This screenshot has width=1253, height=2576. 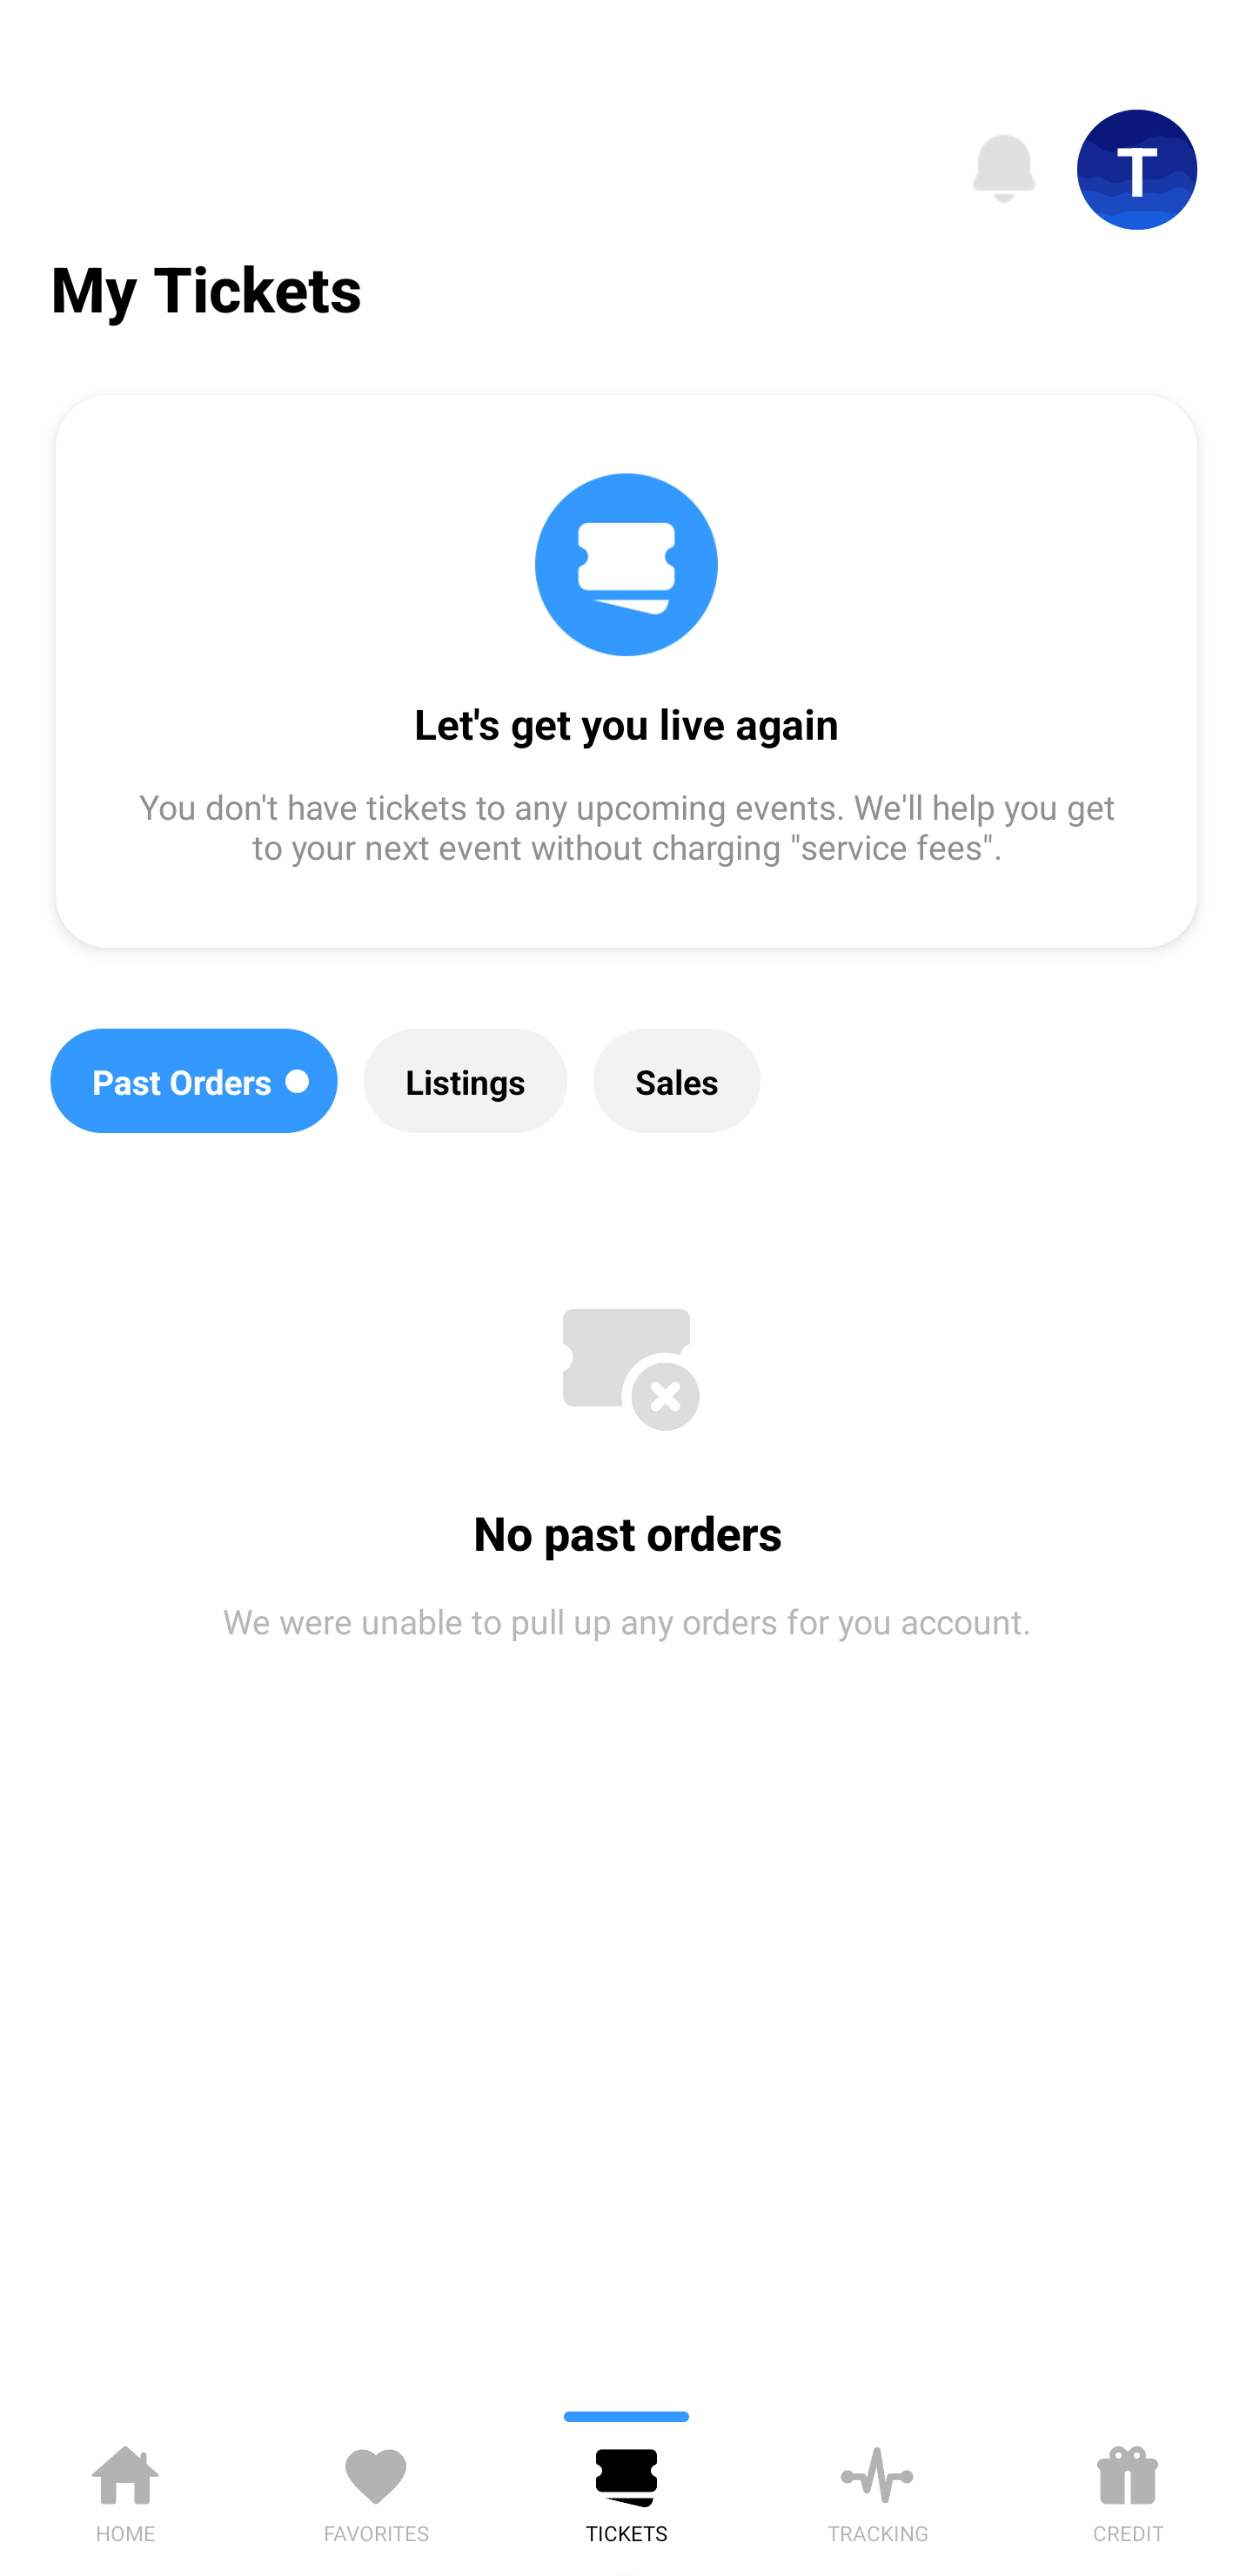 What do you see at coordinates (677, 1081) in the screenshot?
I see `Sales` at bounding box center [677, 1081].